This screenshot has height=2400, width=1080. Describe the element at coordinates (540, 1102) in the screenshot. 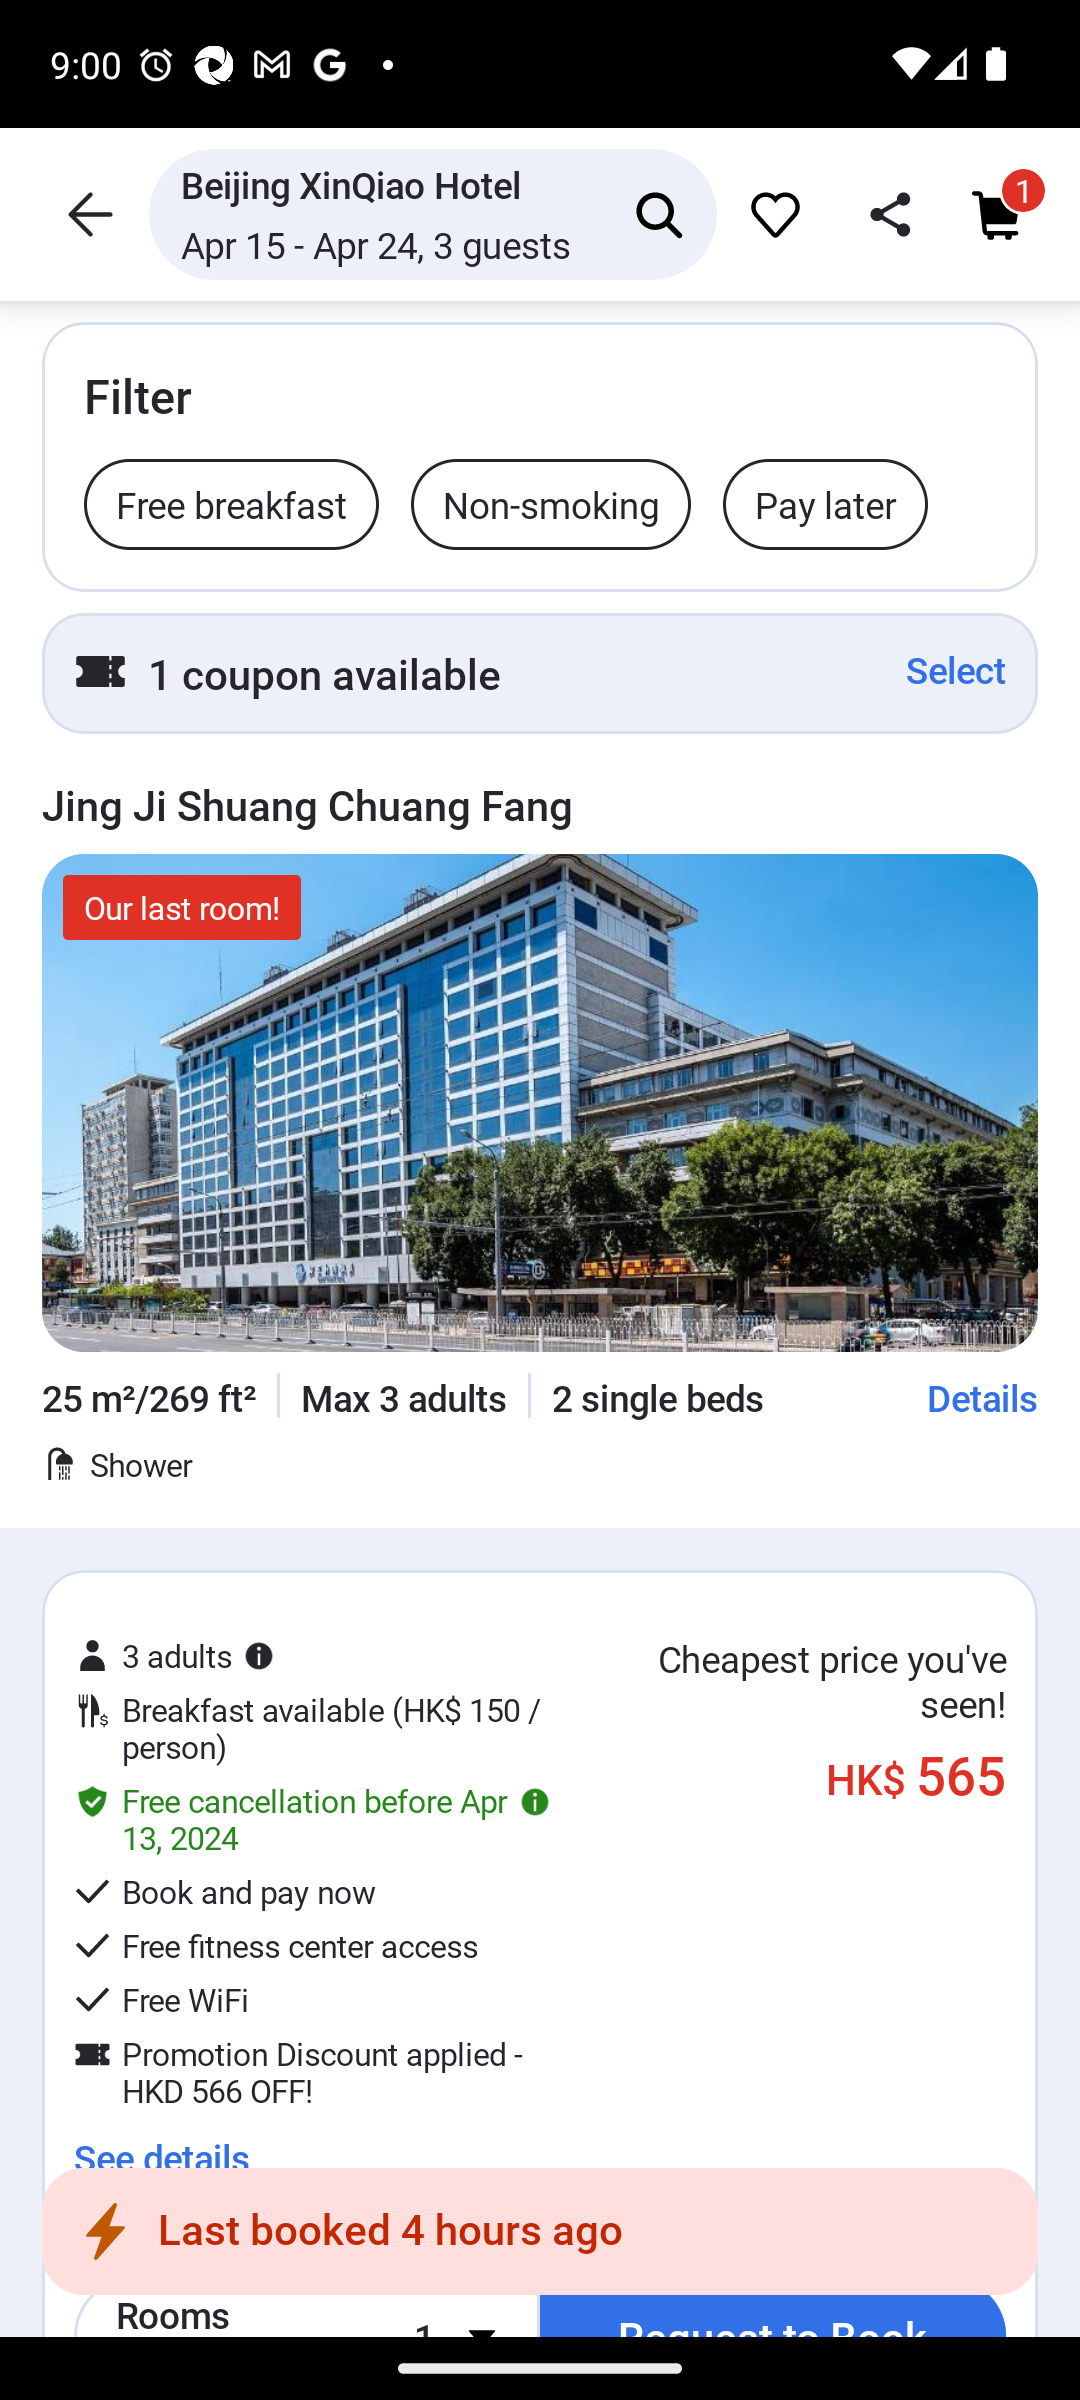

I see `Image with blurhash` at that location.